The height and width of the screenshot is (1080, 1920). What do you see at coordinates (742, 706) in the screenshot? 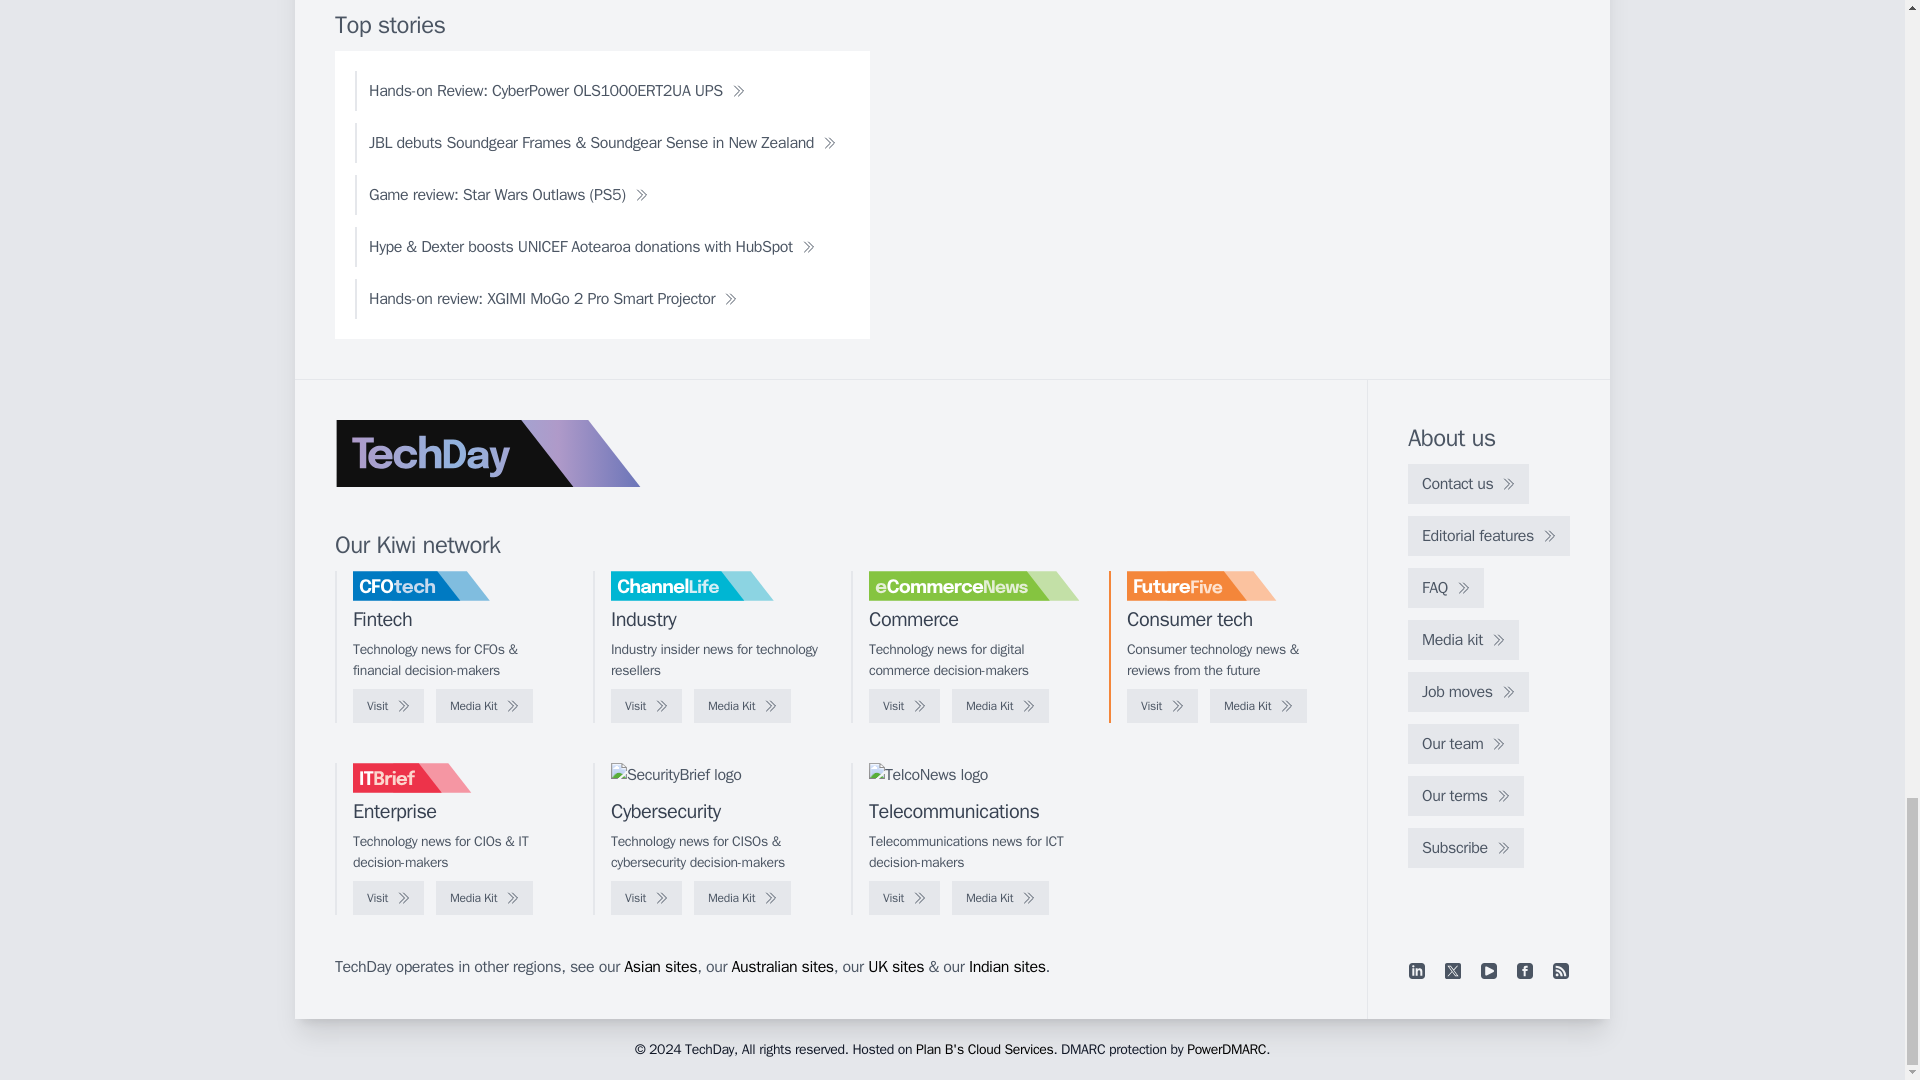
I see `Media Kit` at bounding box center [742, 706].